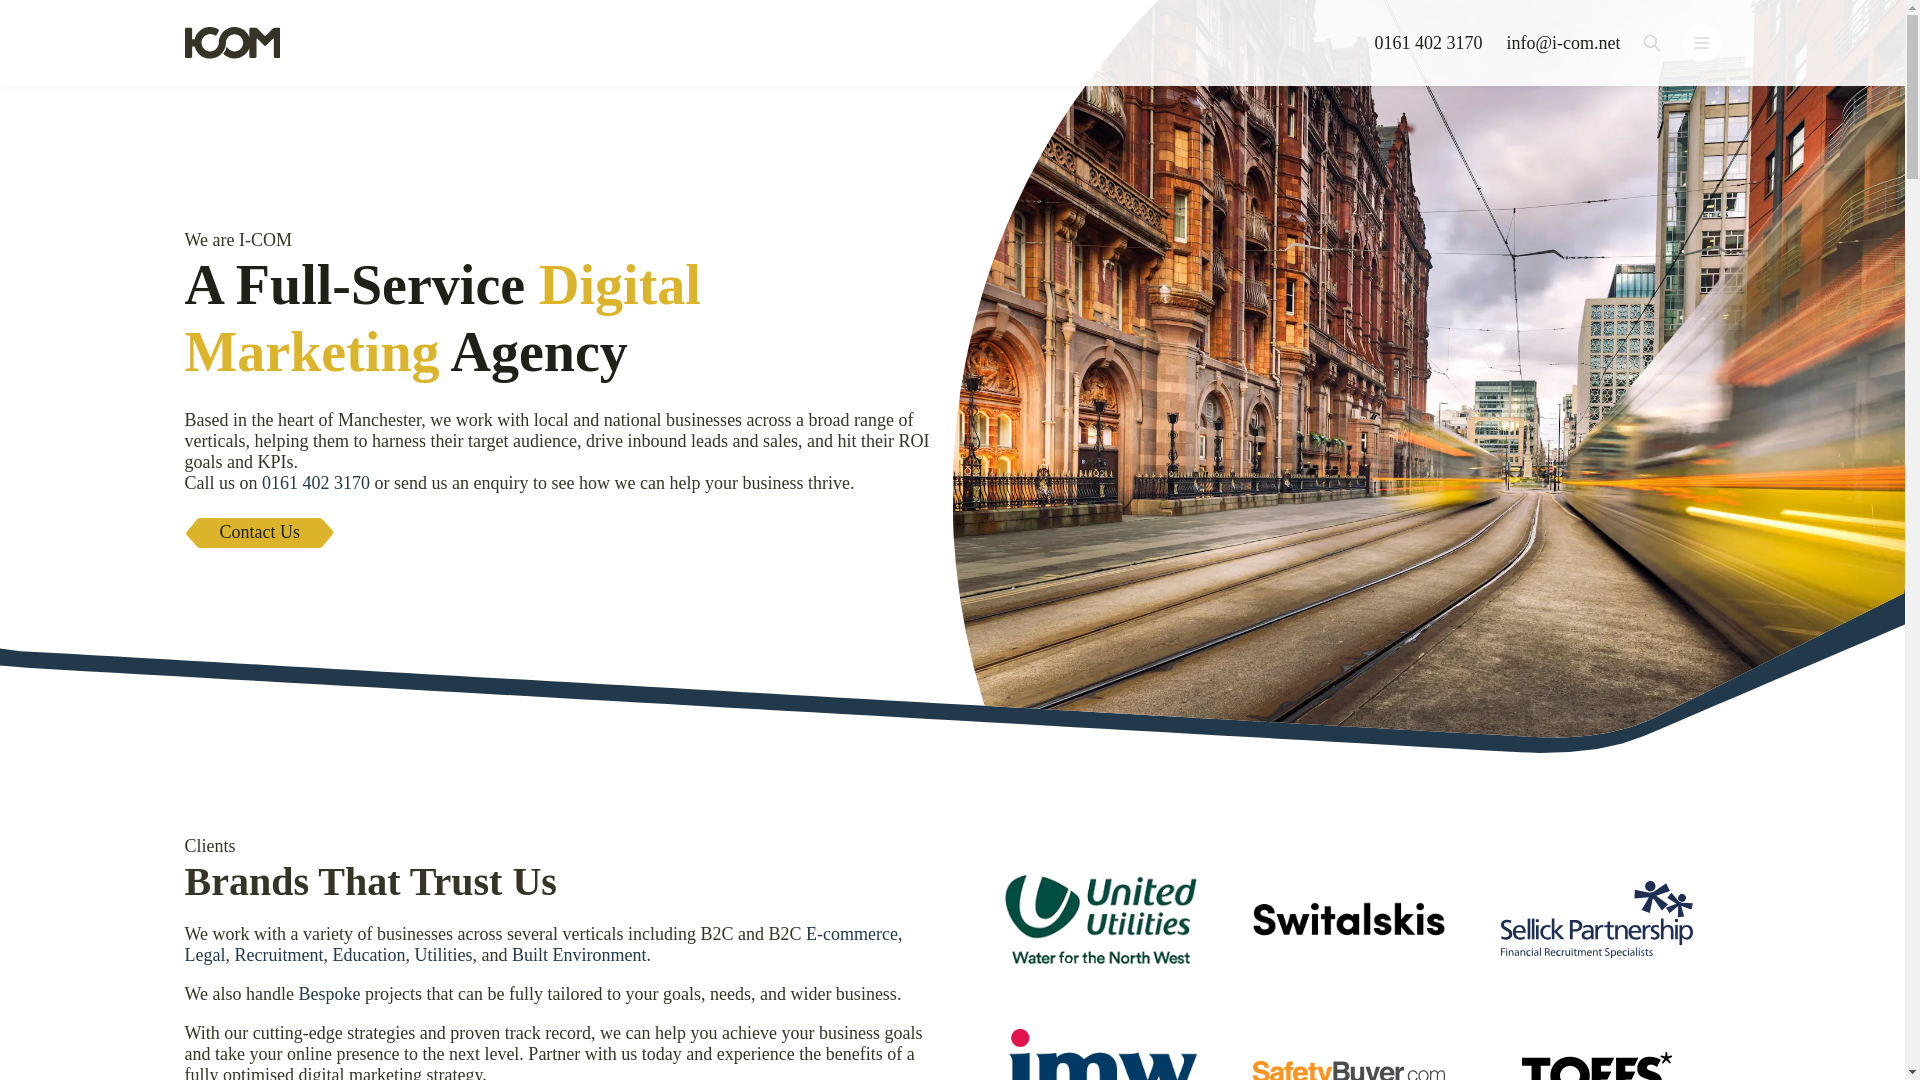 The width and height of the screenshot is (1920, 1080). Describe the element at coordinates (1428, 42) in the screenshot. I see `0161 402 3170` at that location.